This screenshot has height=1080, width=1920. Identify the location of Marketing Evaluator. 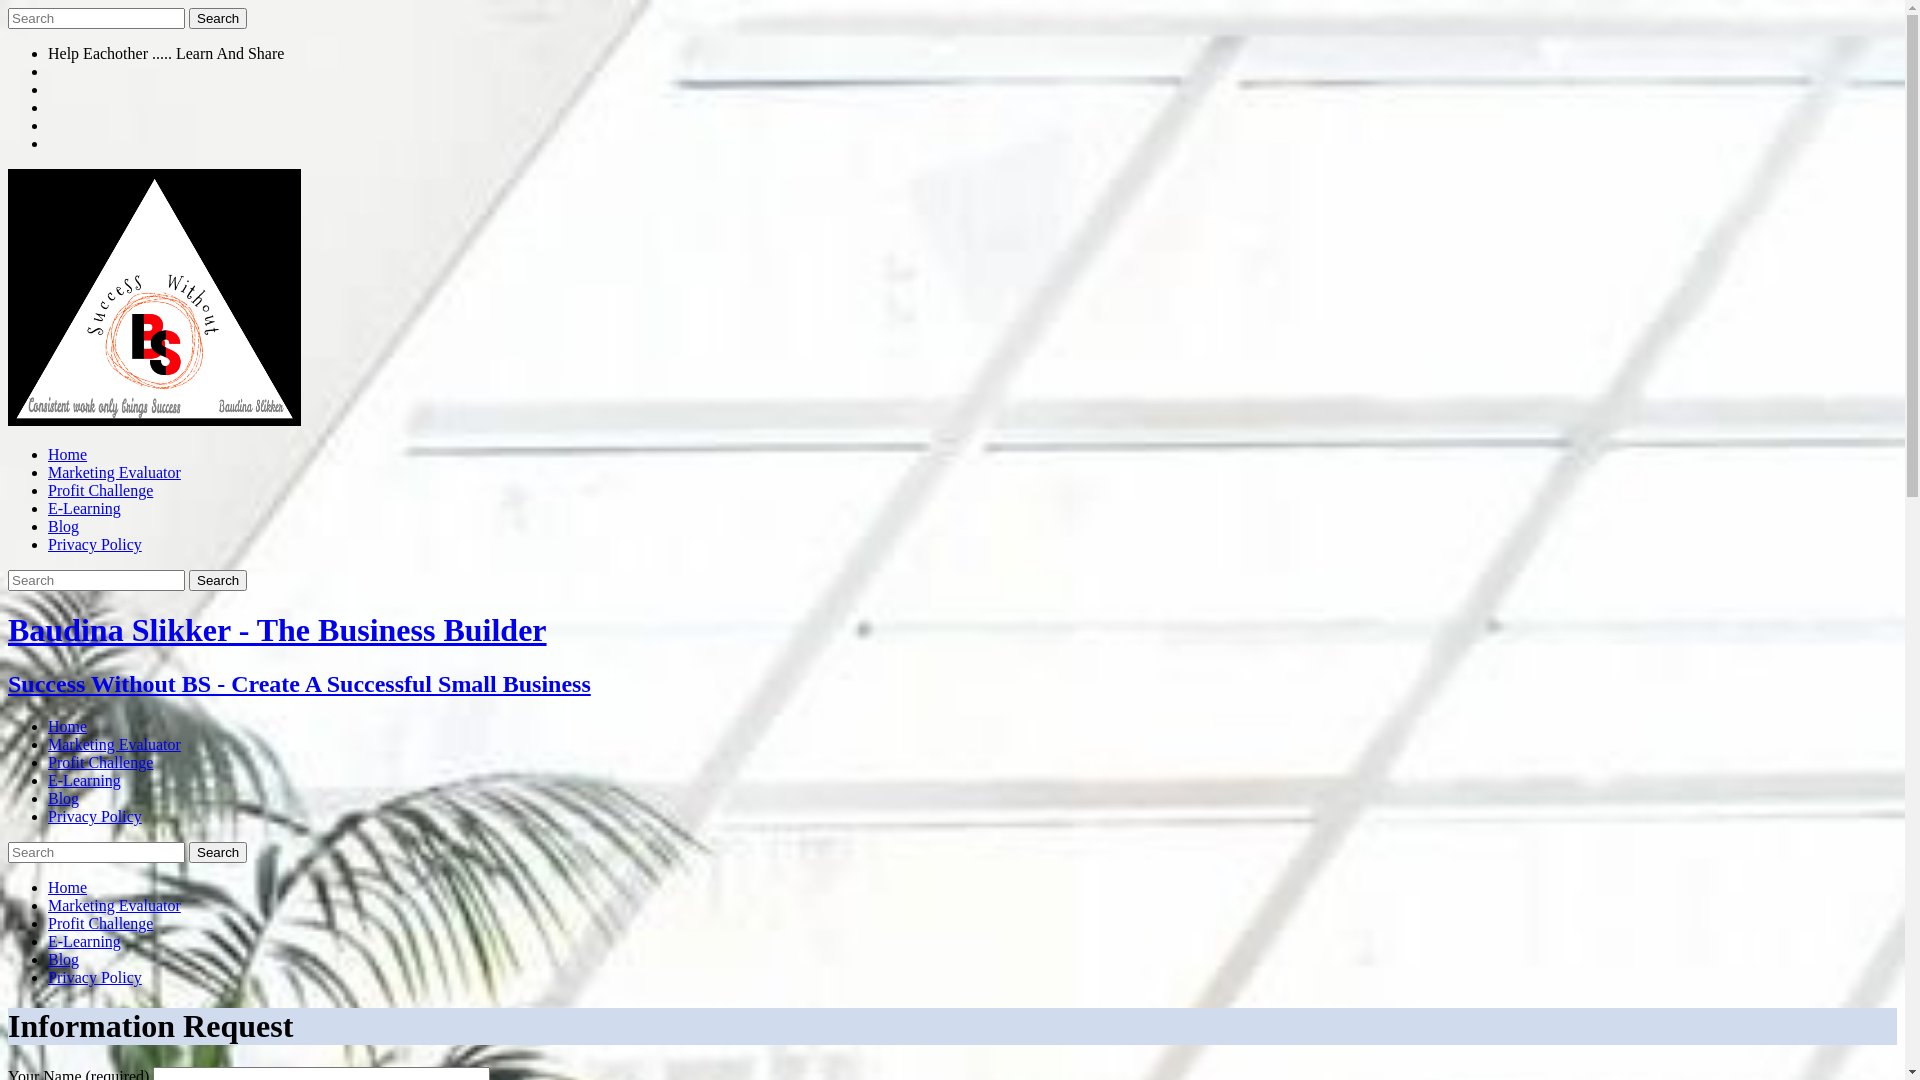
(114, 472).